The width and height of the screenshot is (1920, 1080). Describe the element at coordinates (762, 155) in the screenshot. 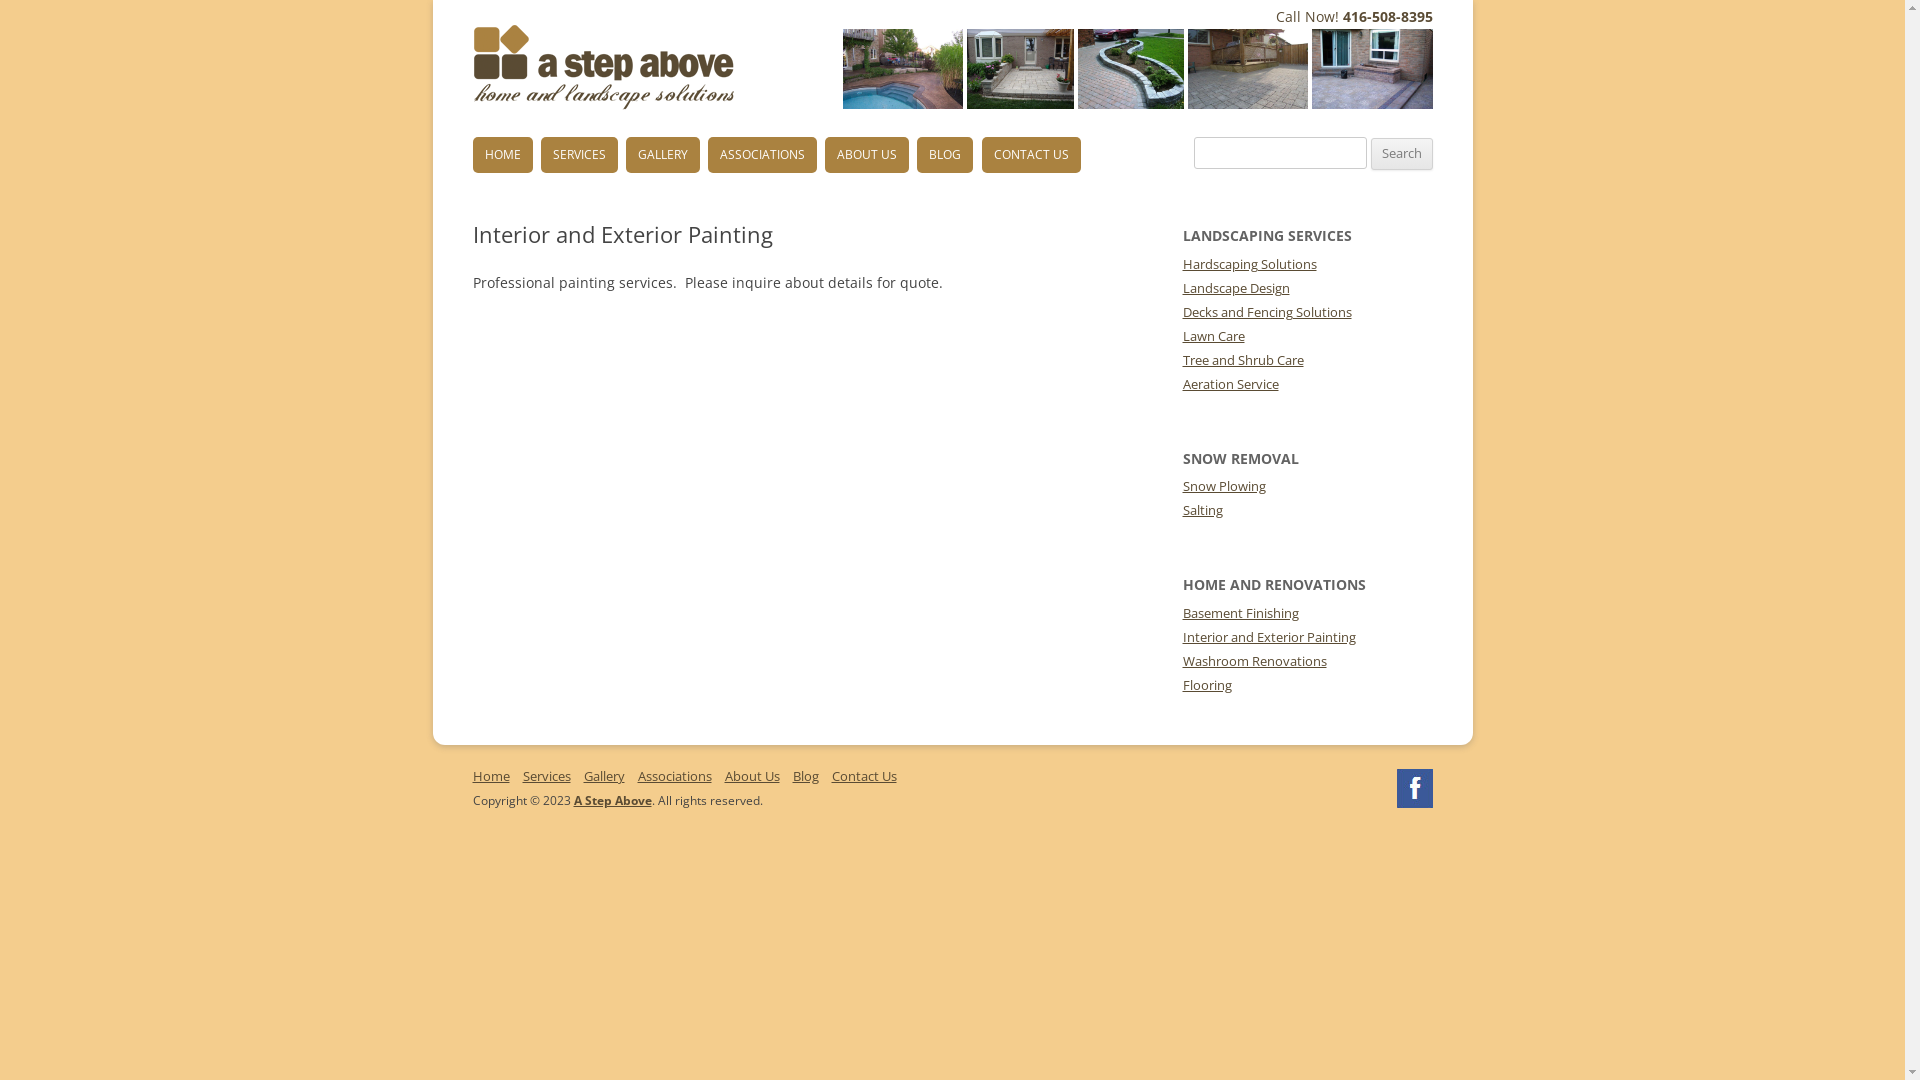

I see `ASSOCIATIONS` at that location.